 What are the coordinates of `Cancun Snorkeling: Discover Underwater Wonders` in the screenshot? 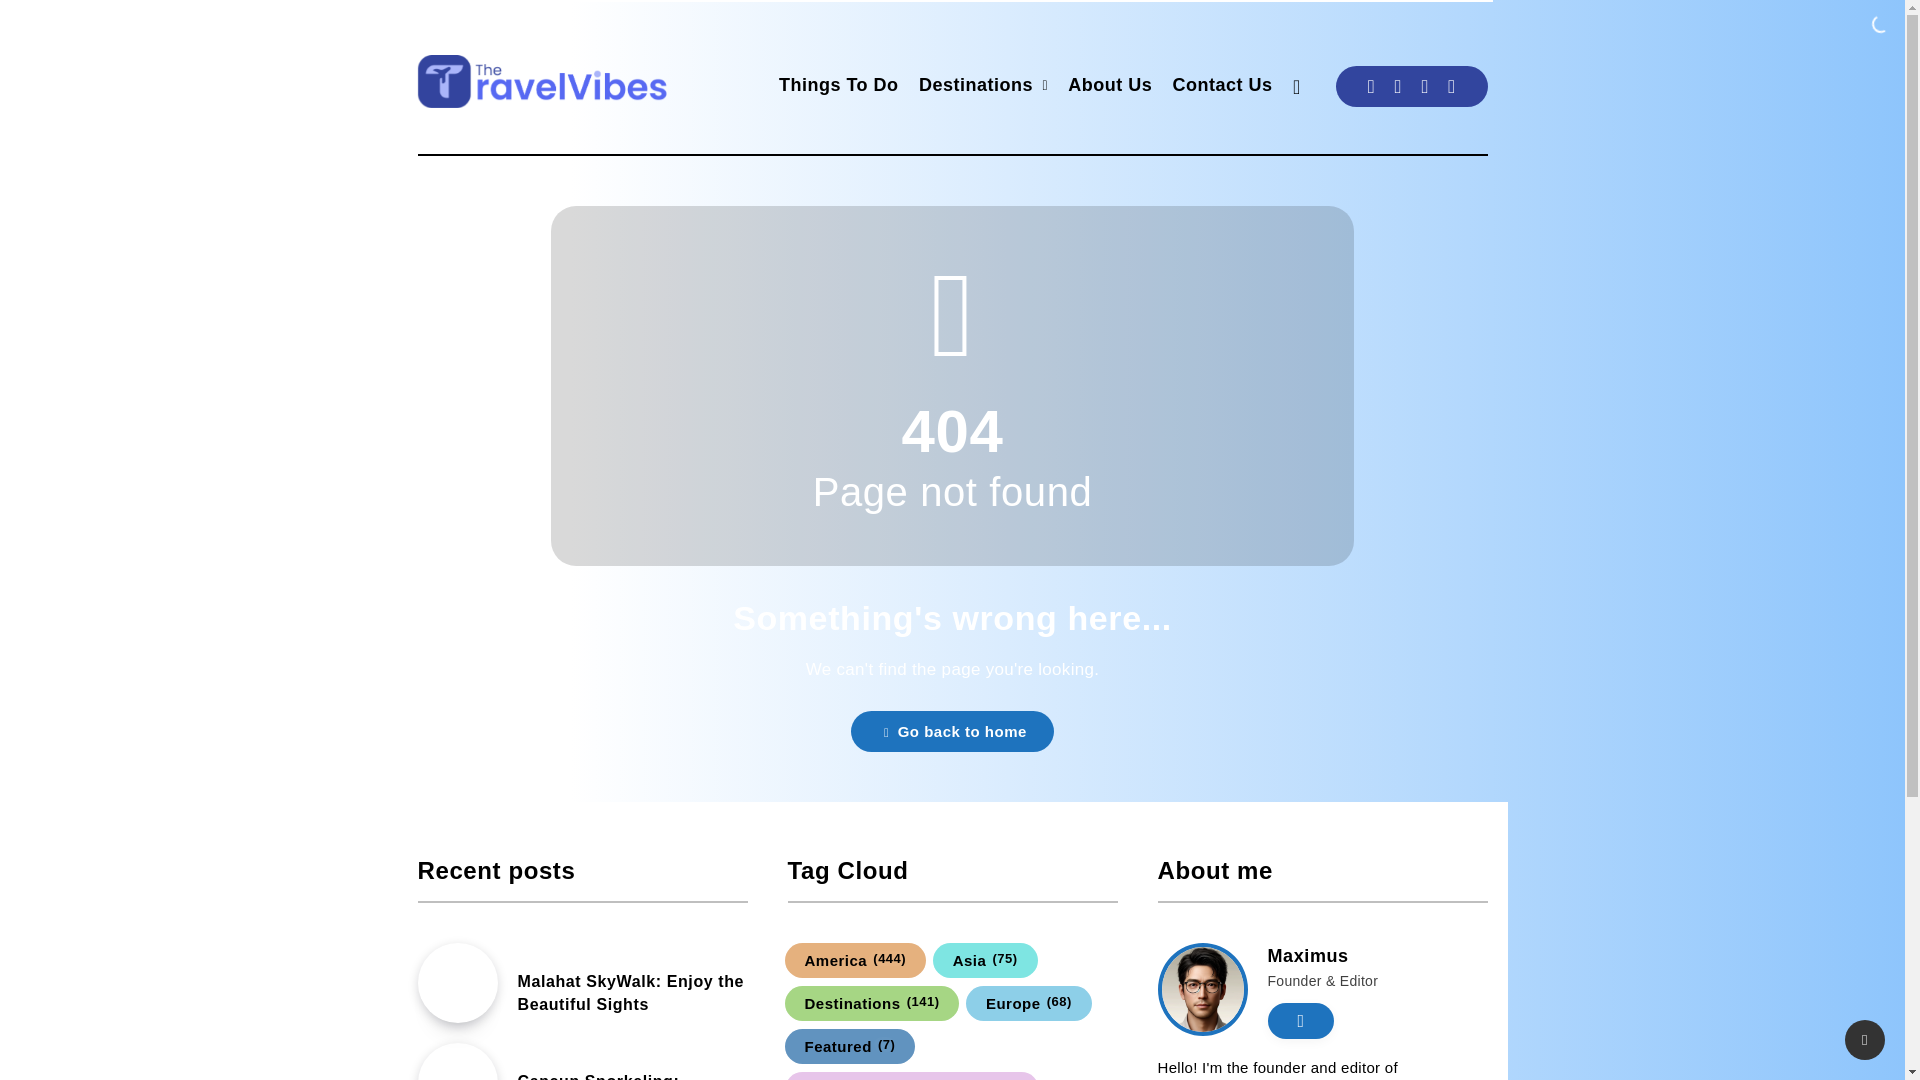 It's located at (604, 1076).